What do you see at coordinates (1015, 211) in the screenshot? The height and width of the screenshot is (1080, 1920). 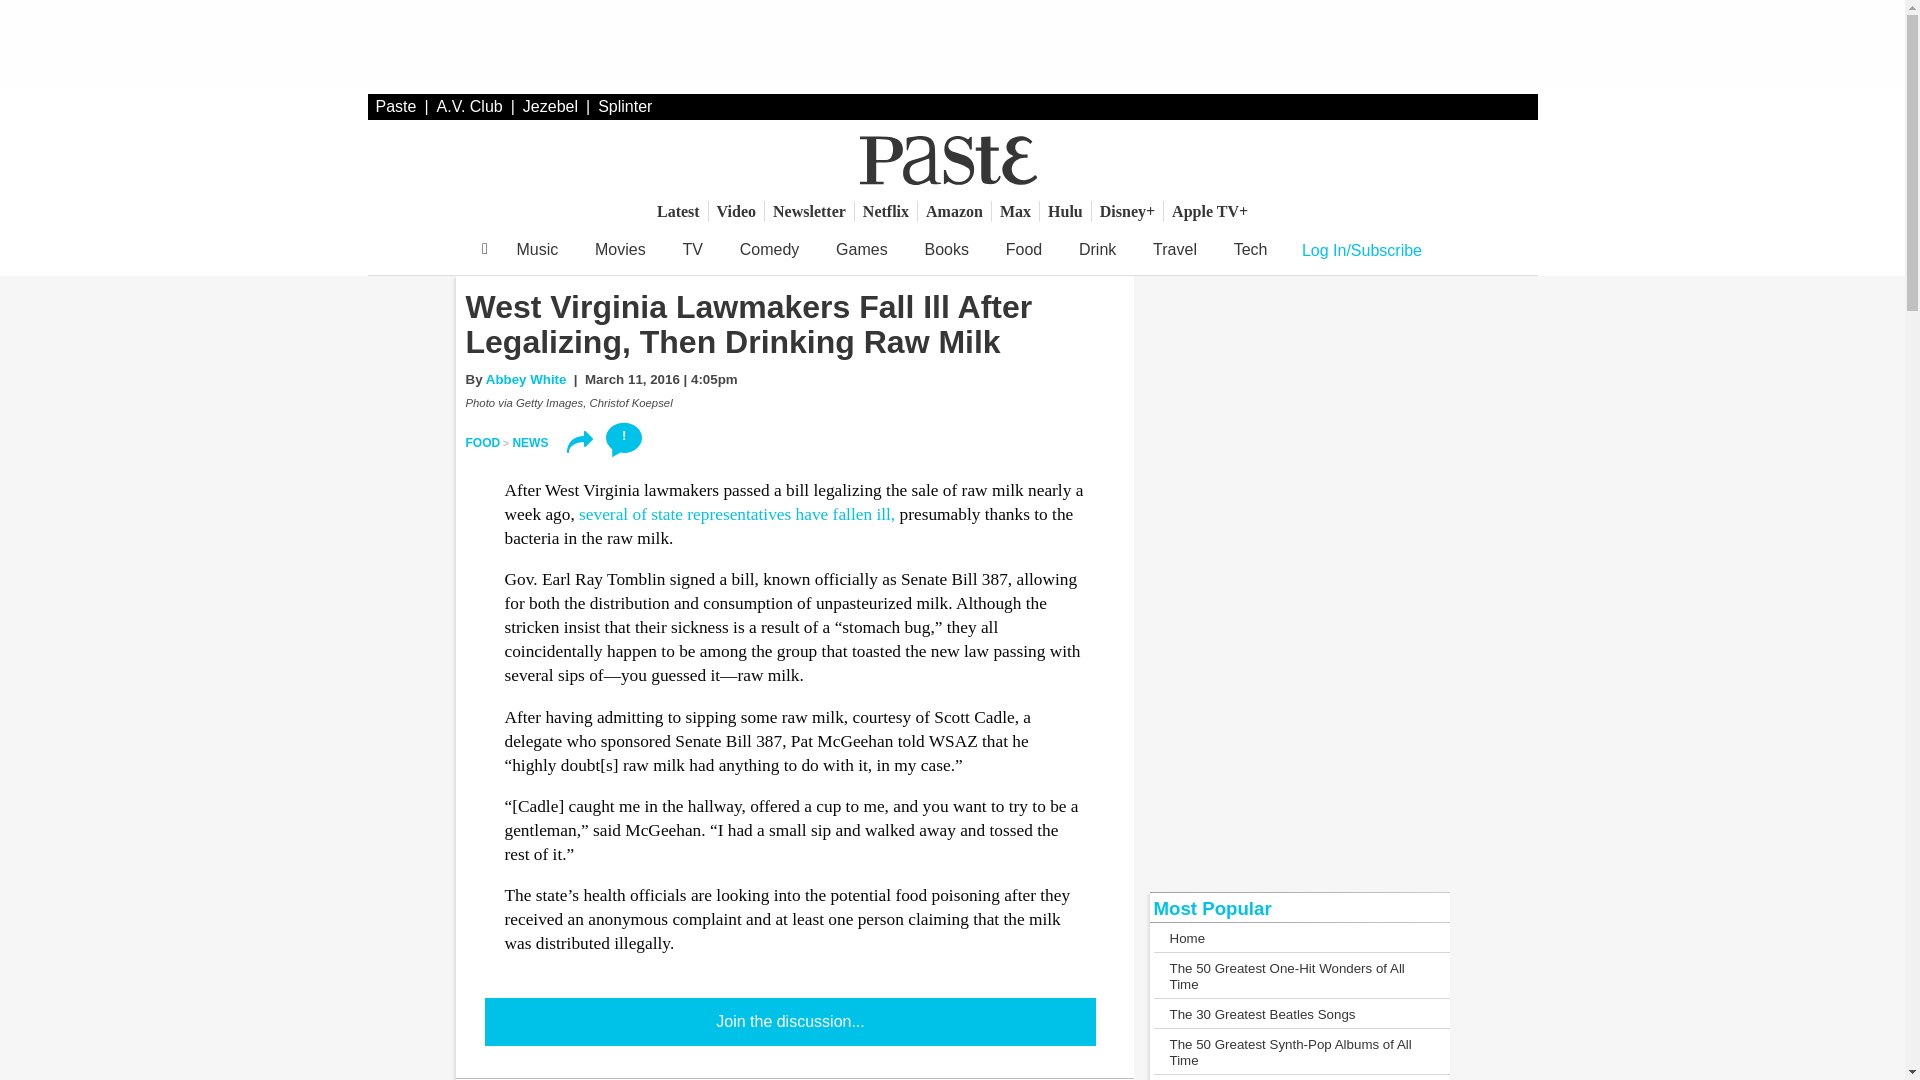 I see `Max` at bounding box center [1015, 211].